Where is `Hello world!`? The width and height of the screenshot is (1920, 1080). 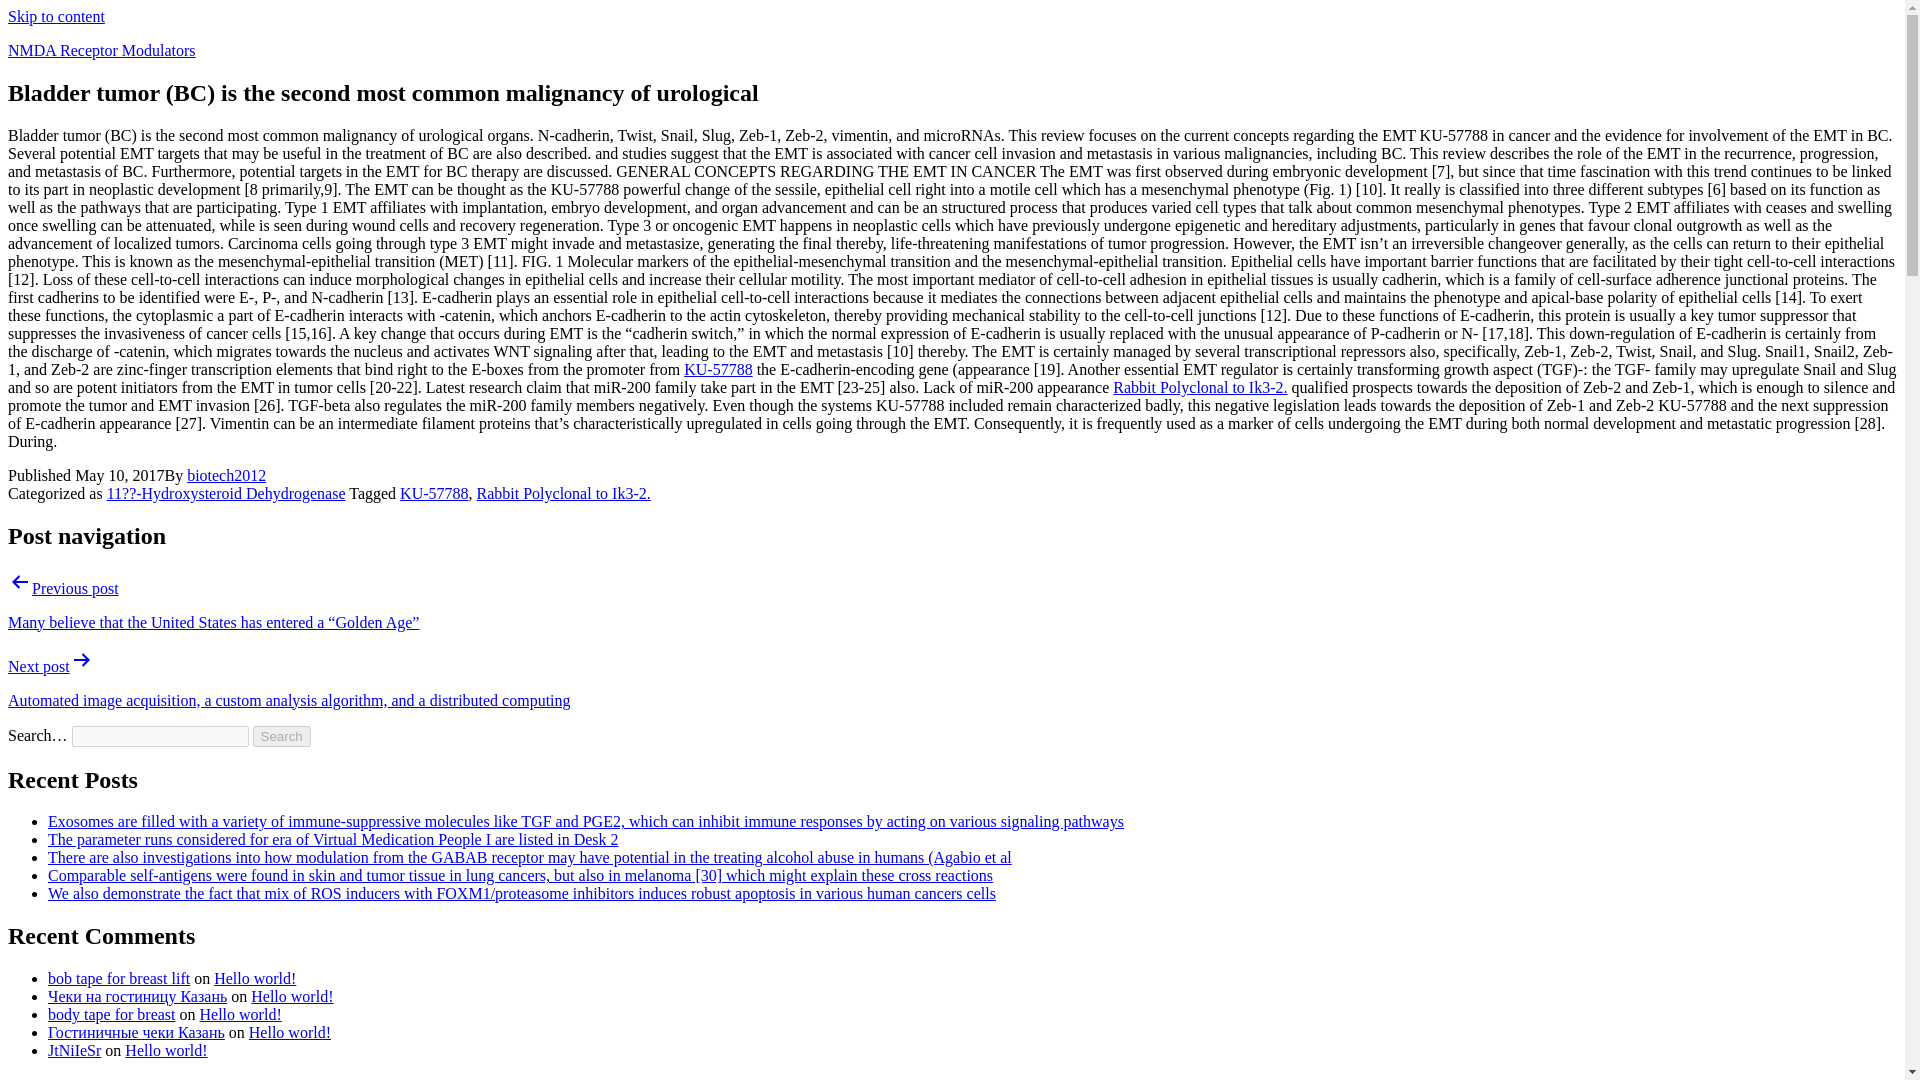 Hello world! is located at coordinates (290, 1032).